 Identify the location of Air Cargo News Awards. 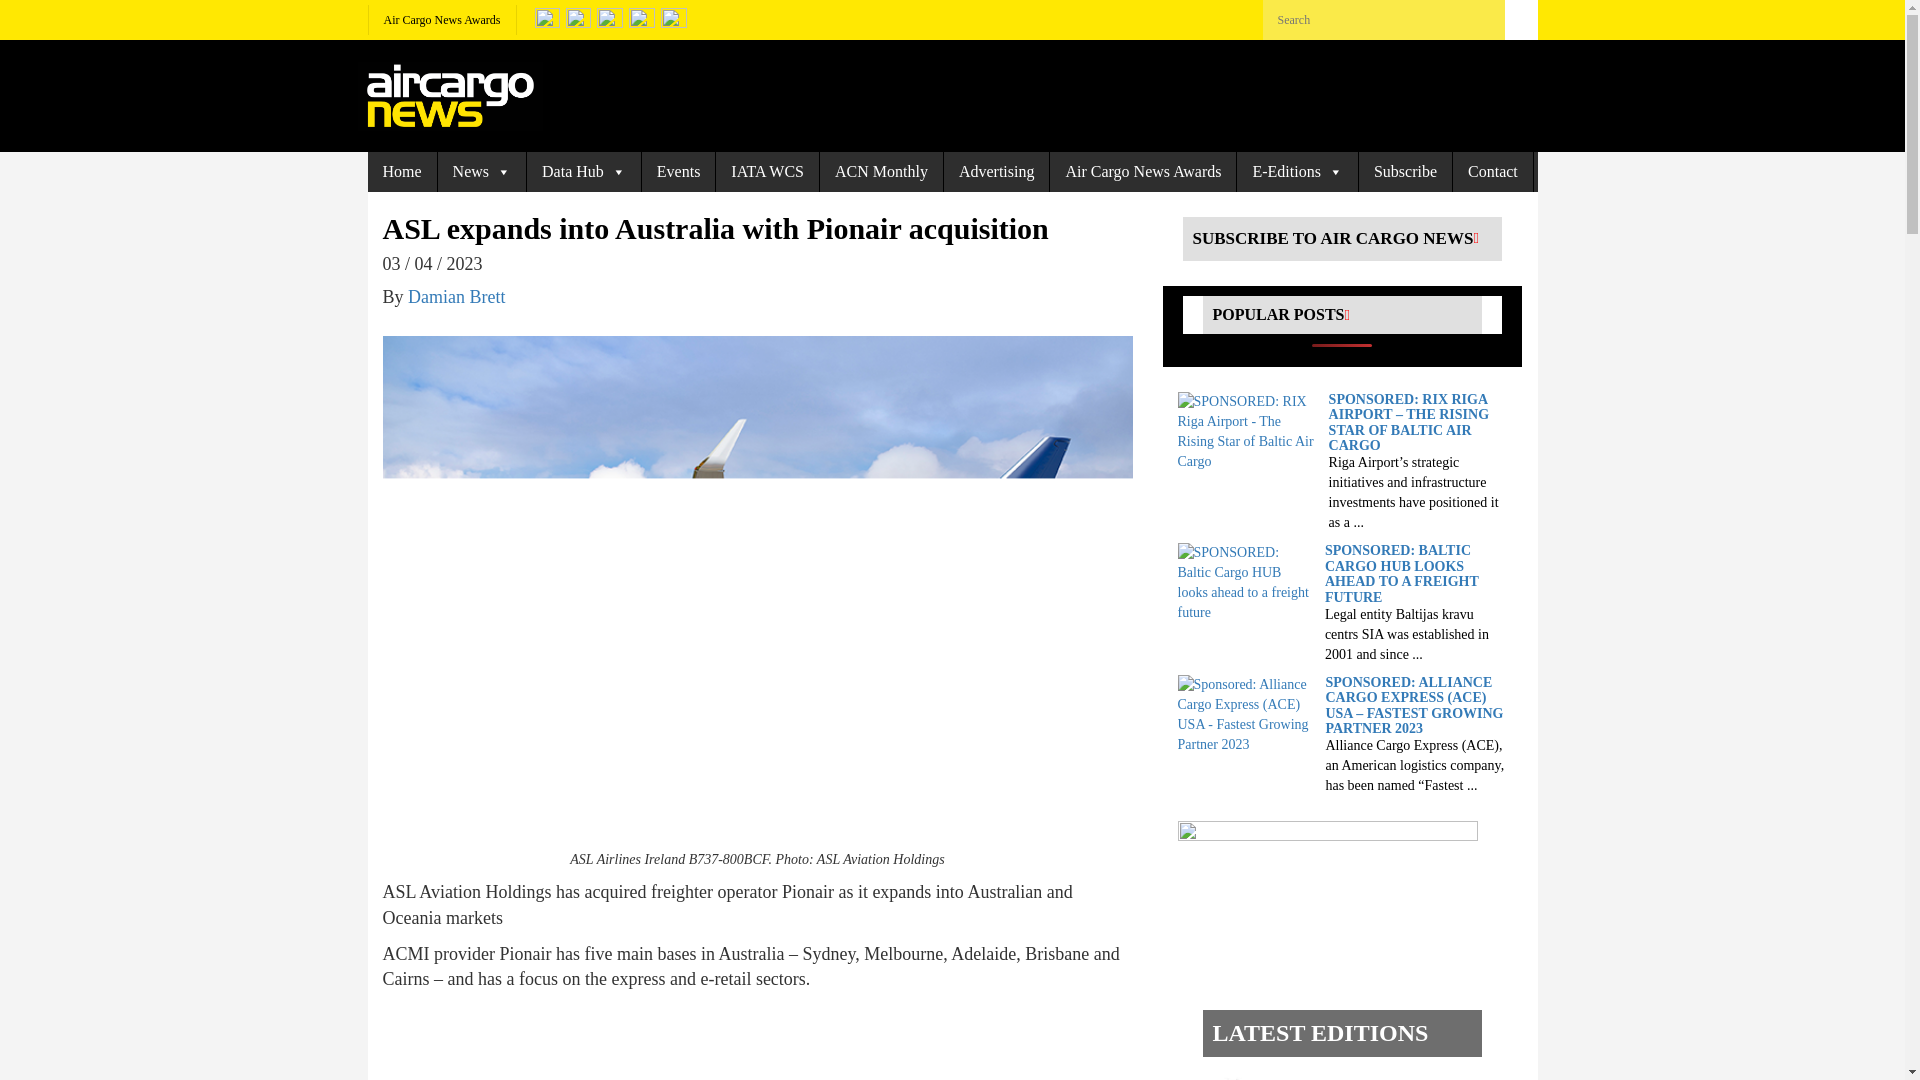
(442, 20).